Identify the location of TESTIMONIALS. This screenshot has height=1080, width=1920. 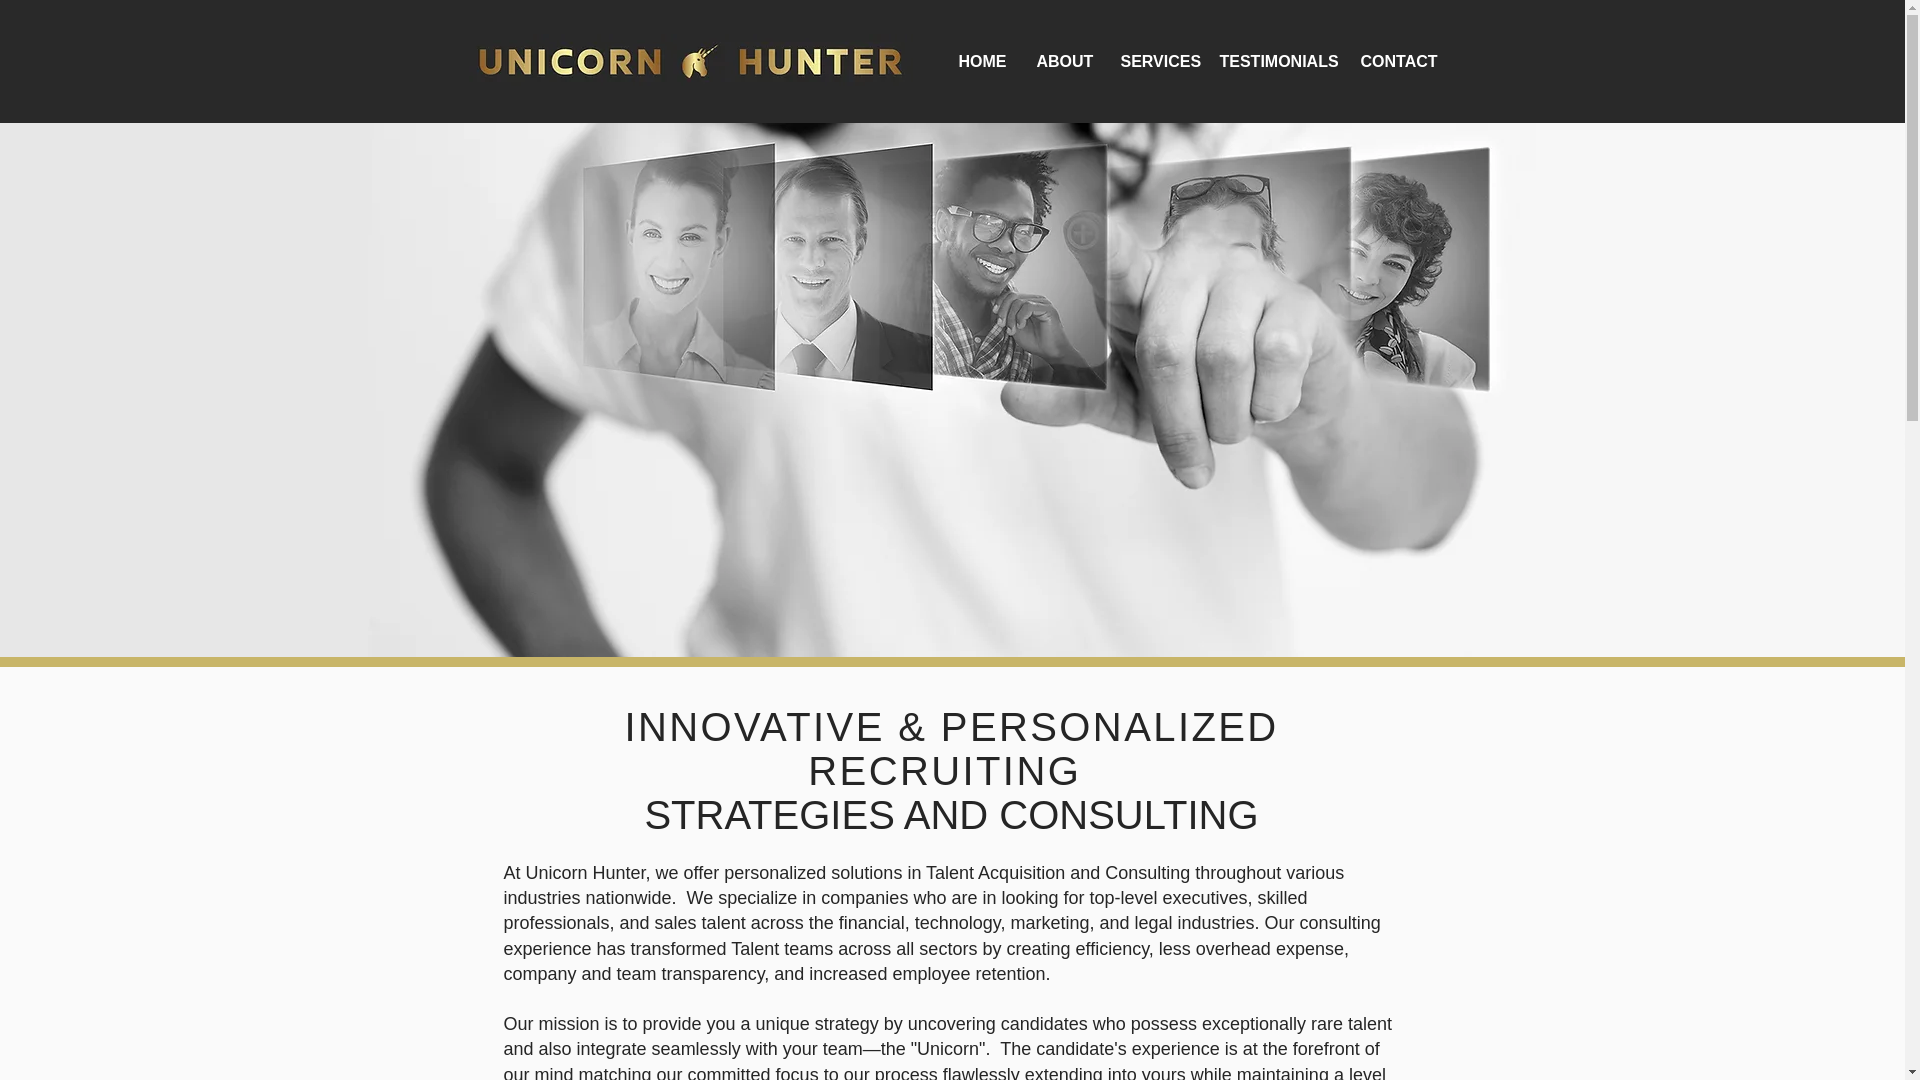
(1274, 61).